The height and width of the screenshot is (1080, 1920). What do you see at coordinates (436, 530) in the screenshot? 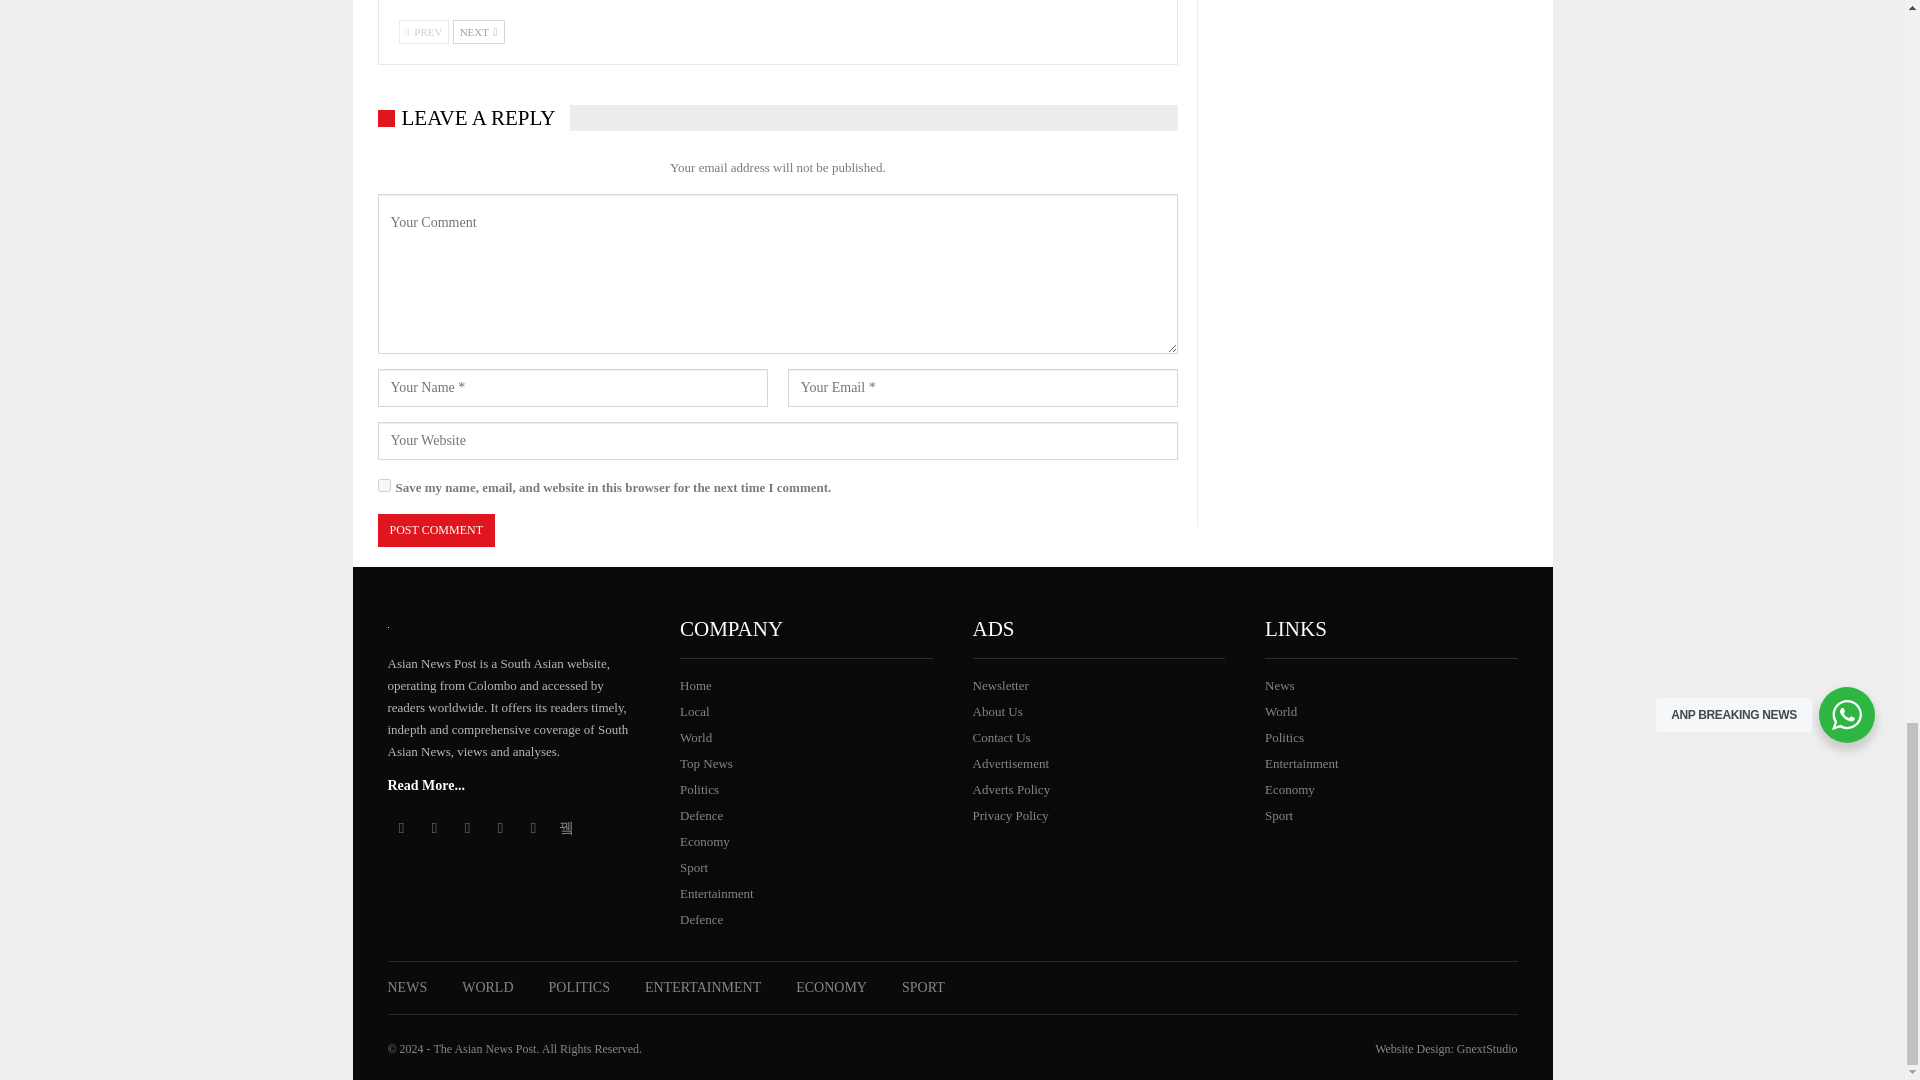
I see `Post Comment` at bounding box center [436, 530].